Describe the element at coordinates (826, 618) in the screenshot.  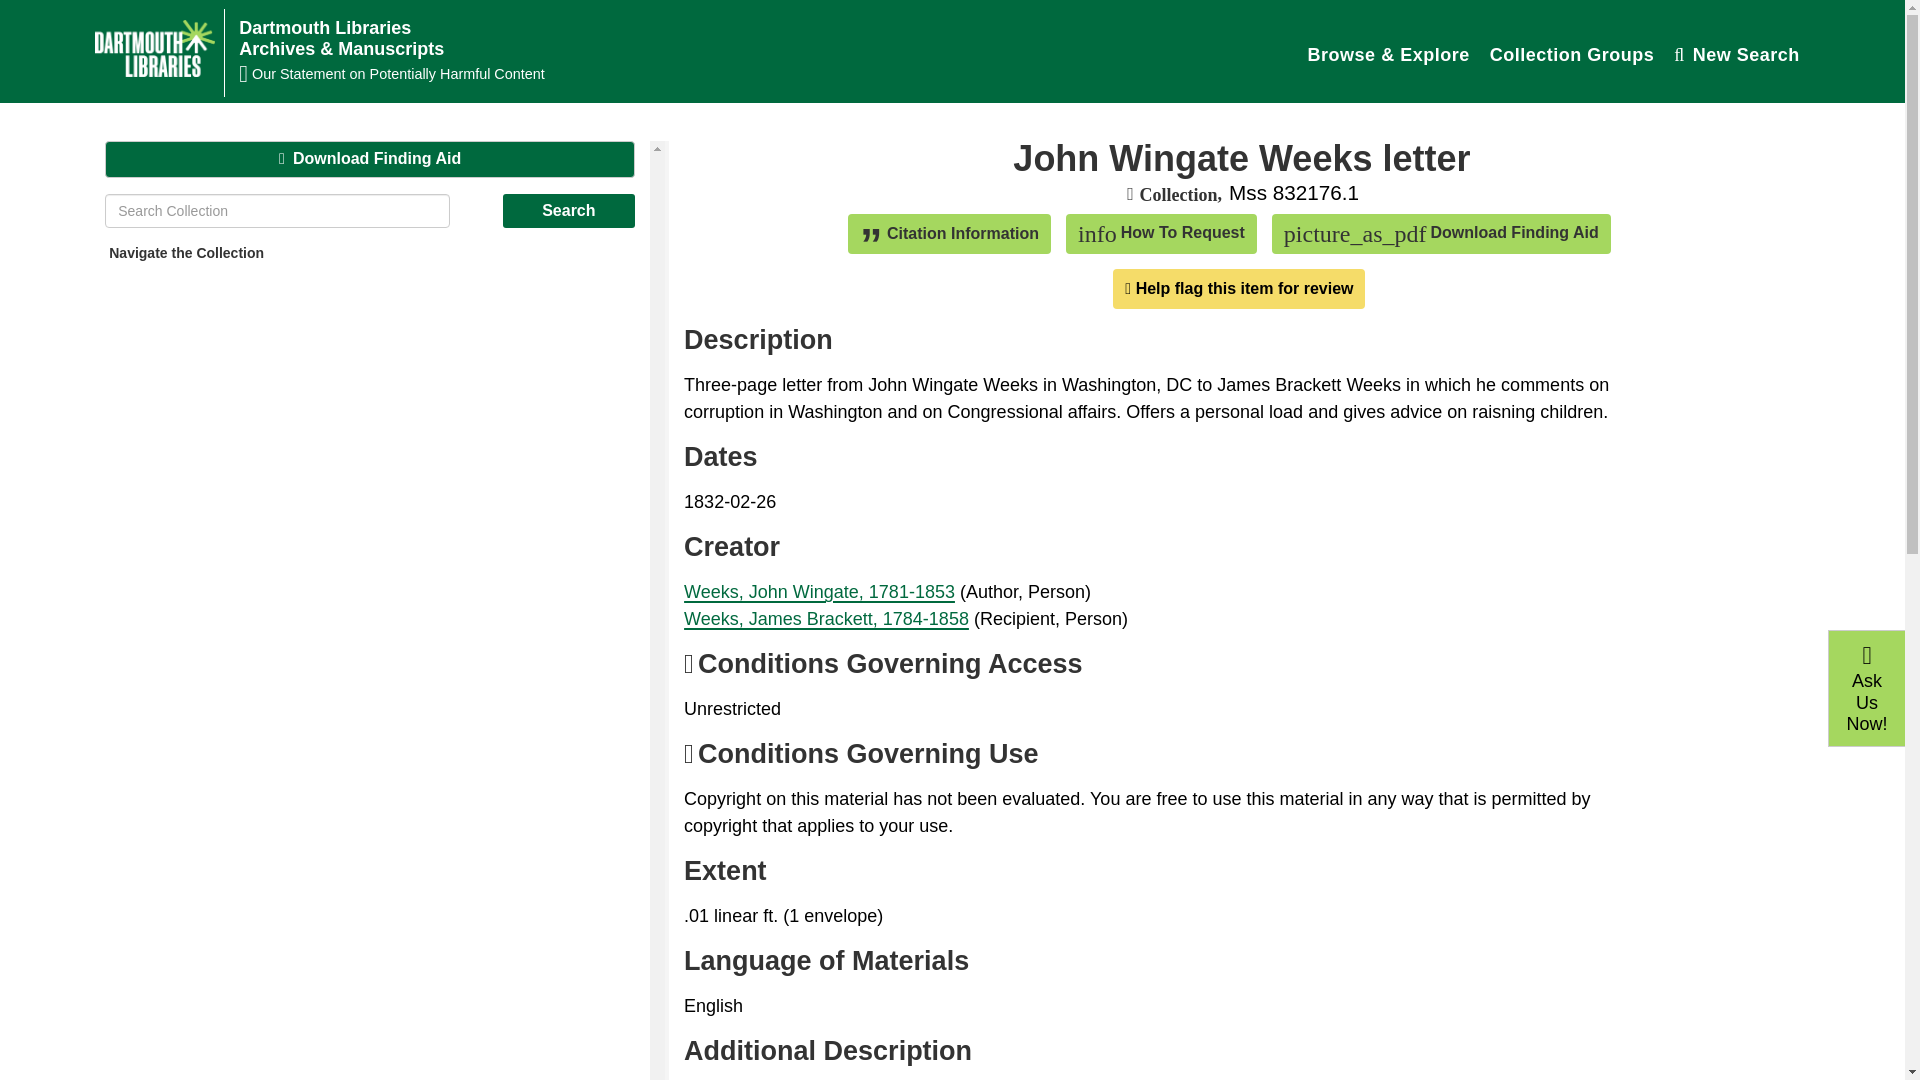
I see `Weeks, James Brackett, 1784-1858` at that location.